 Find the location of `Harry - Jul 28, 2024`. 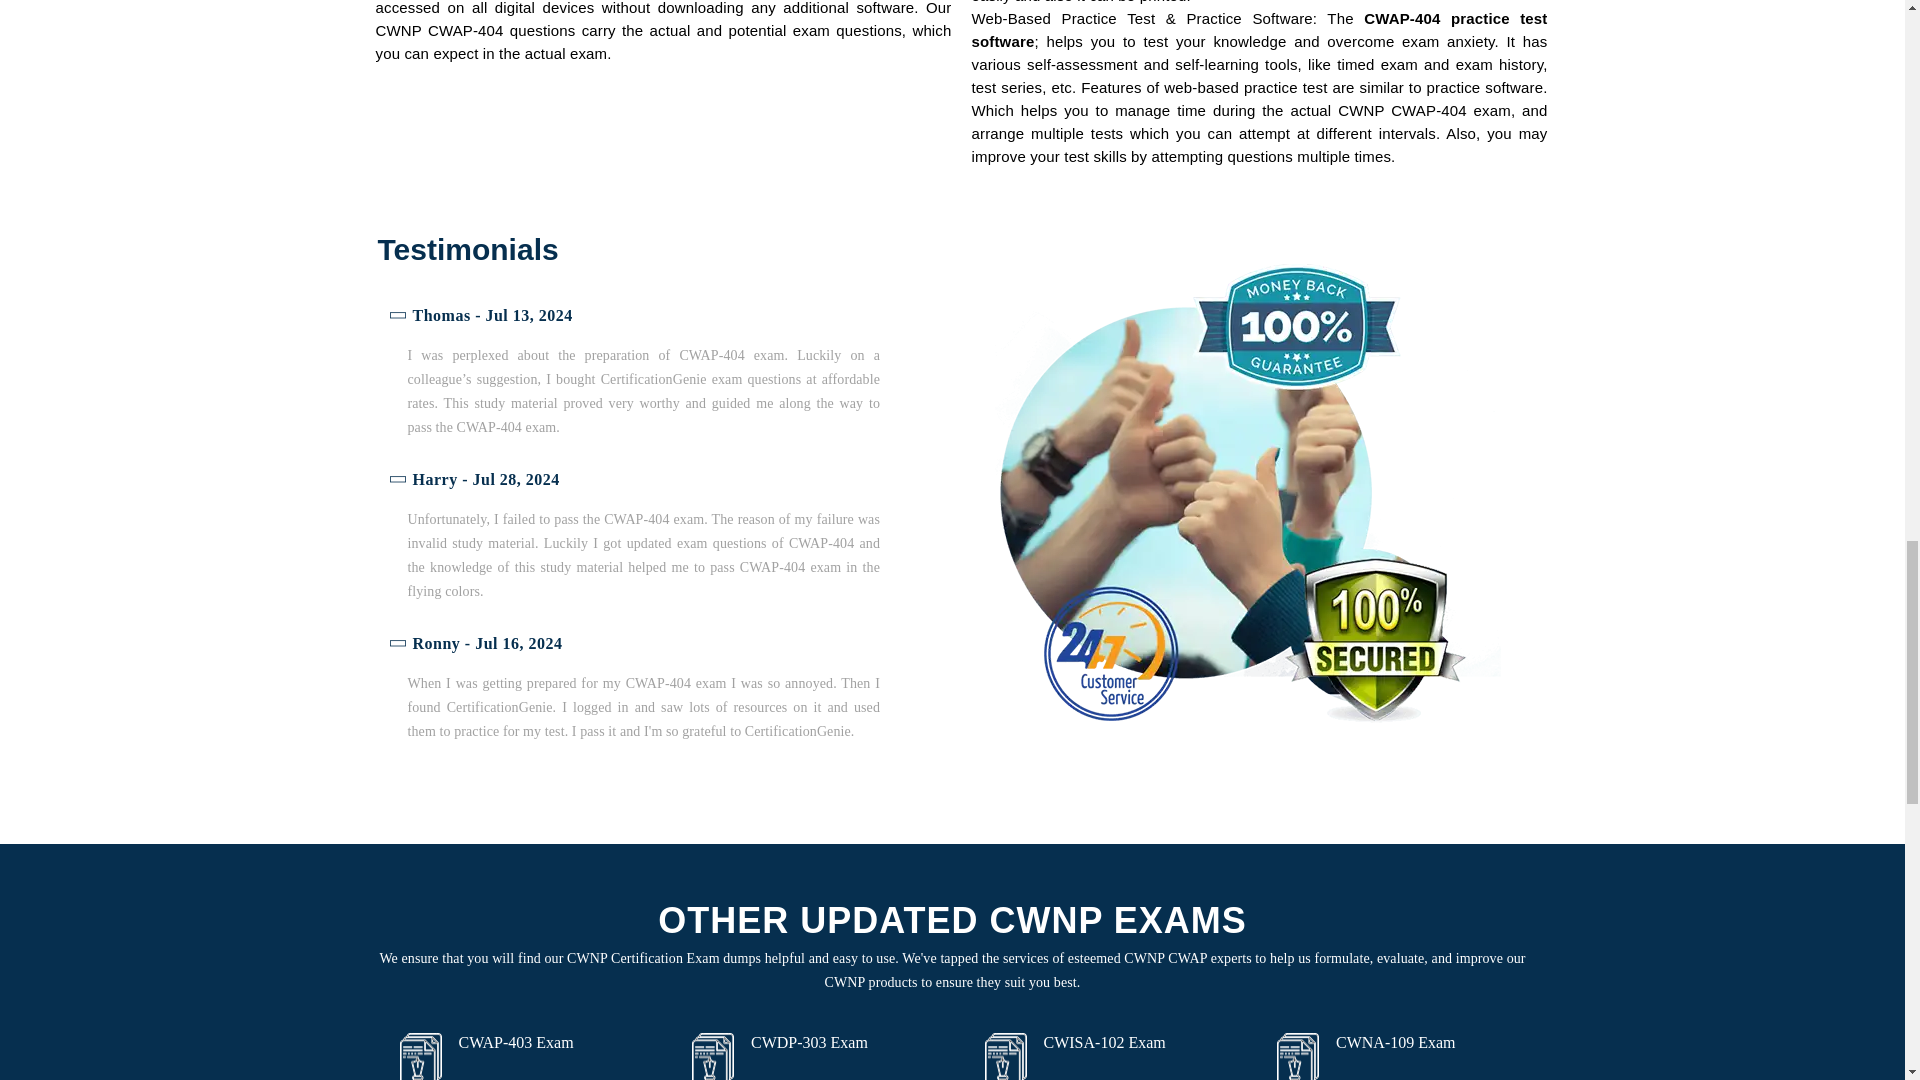

Harry - Jul 28, 2024 is located at coordinates (637, 480).